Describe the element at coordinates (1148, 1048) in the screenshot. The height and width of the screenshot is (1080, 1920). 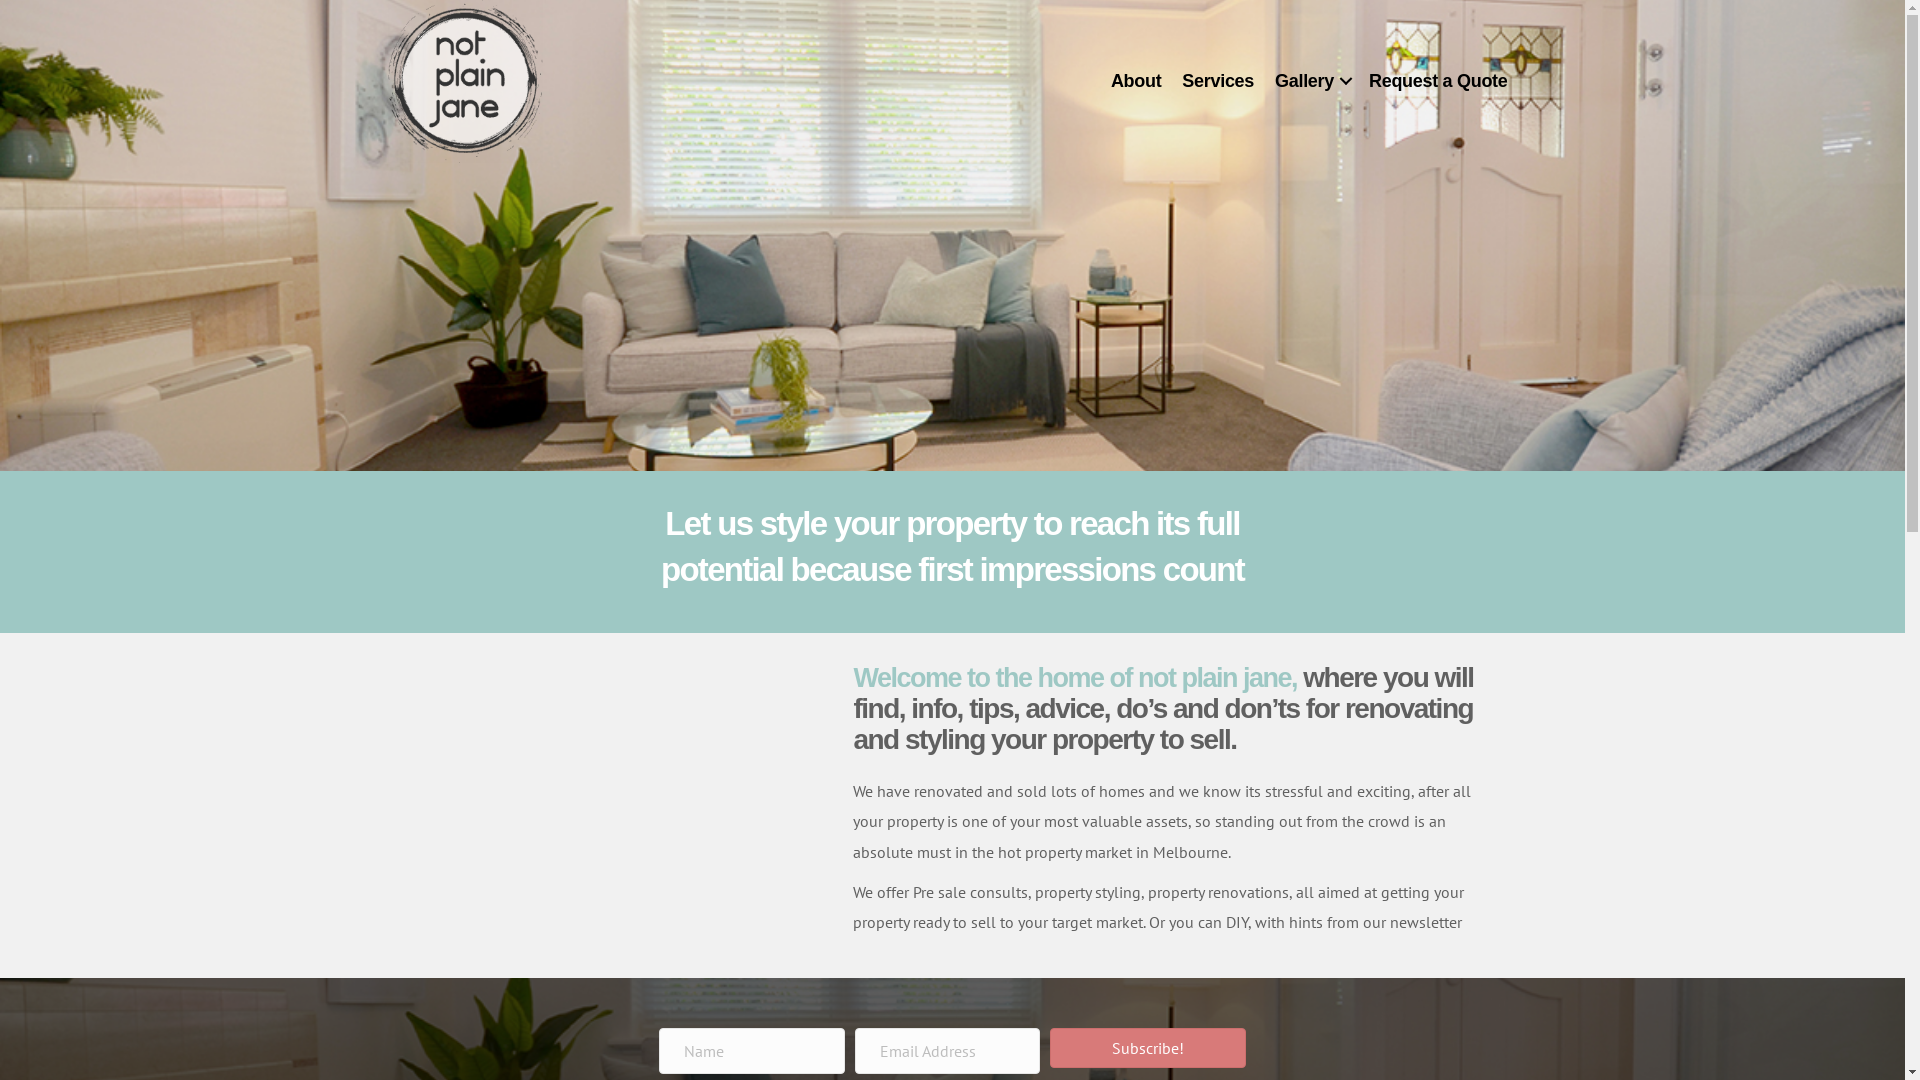
I see `Subscribe!` at that location.